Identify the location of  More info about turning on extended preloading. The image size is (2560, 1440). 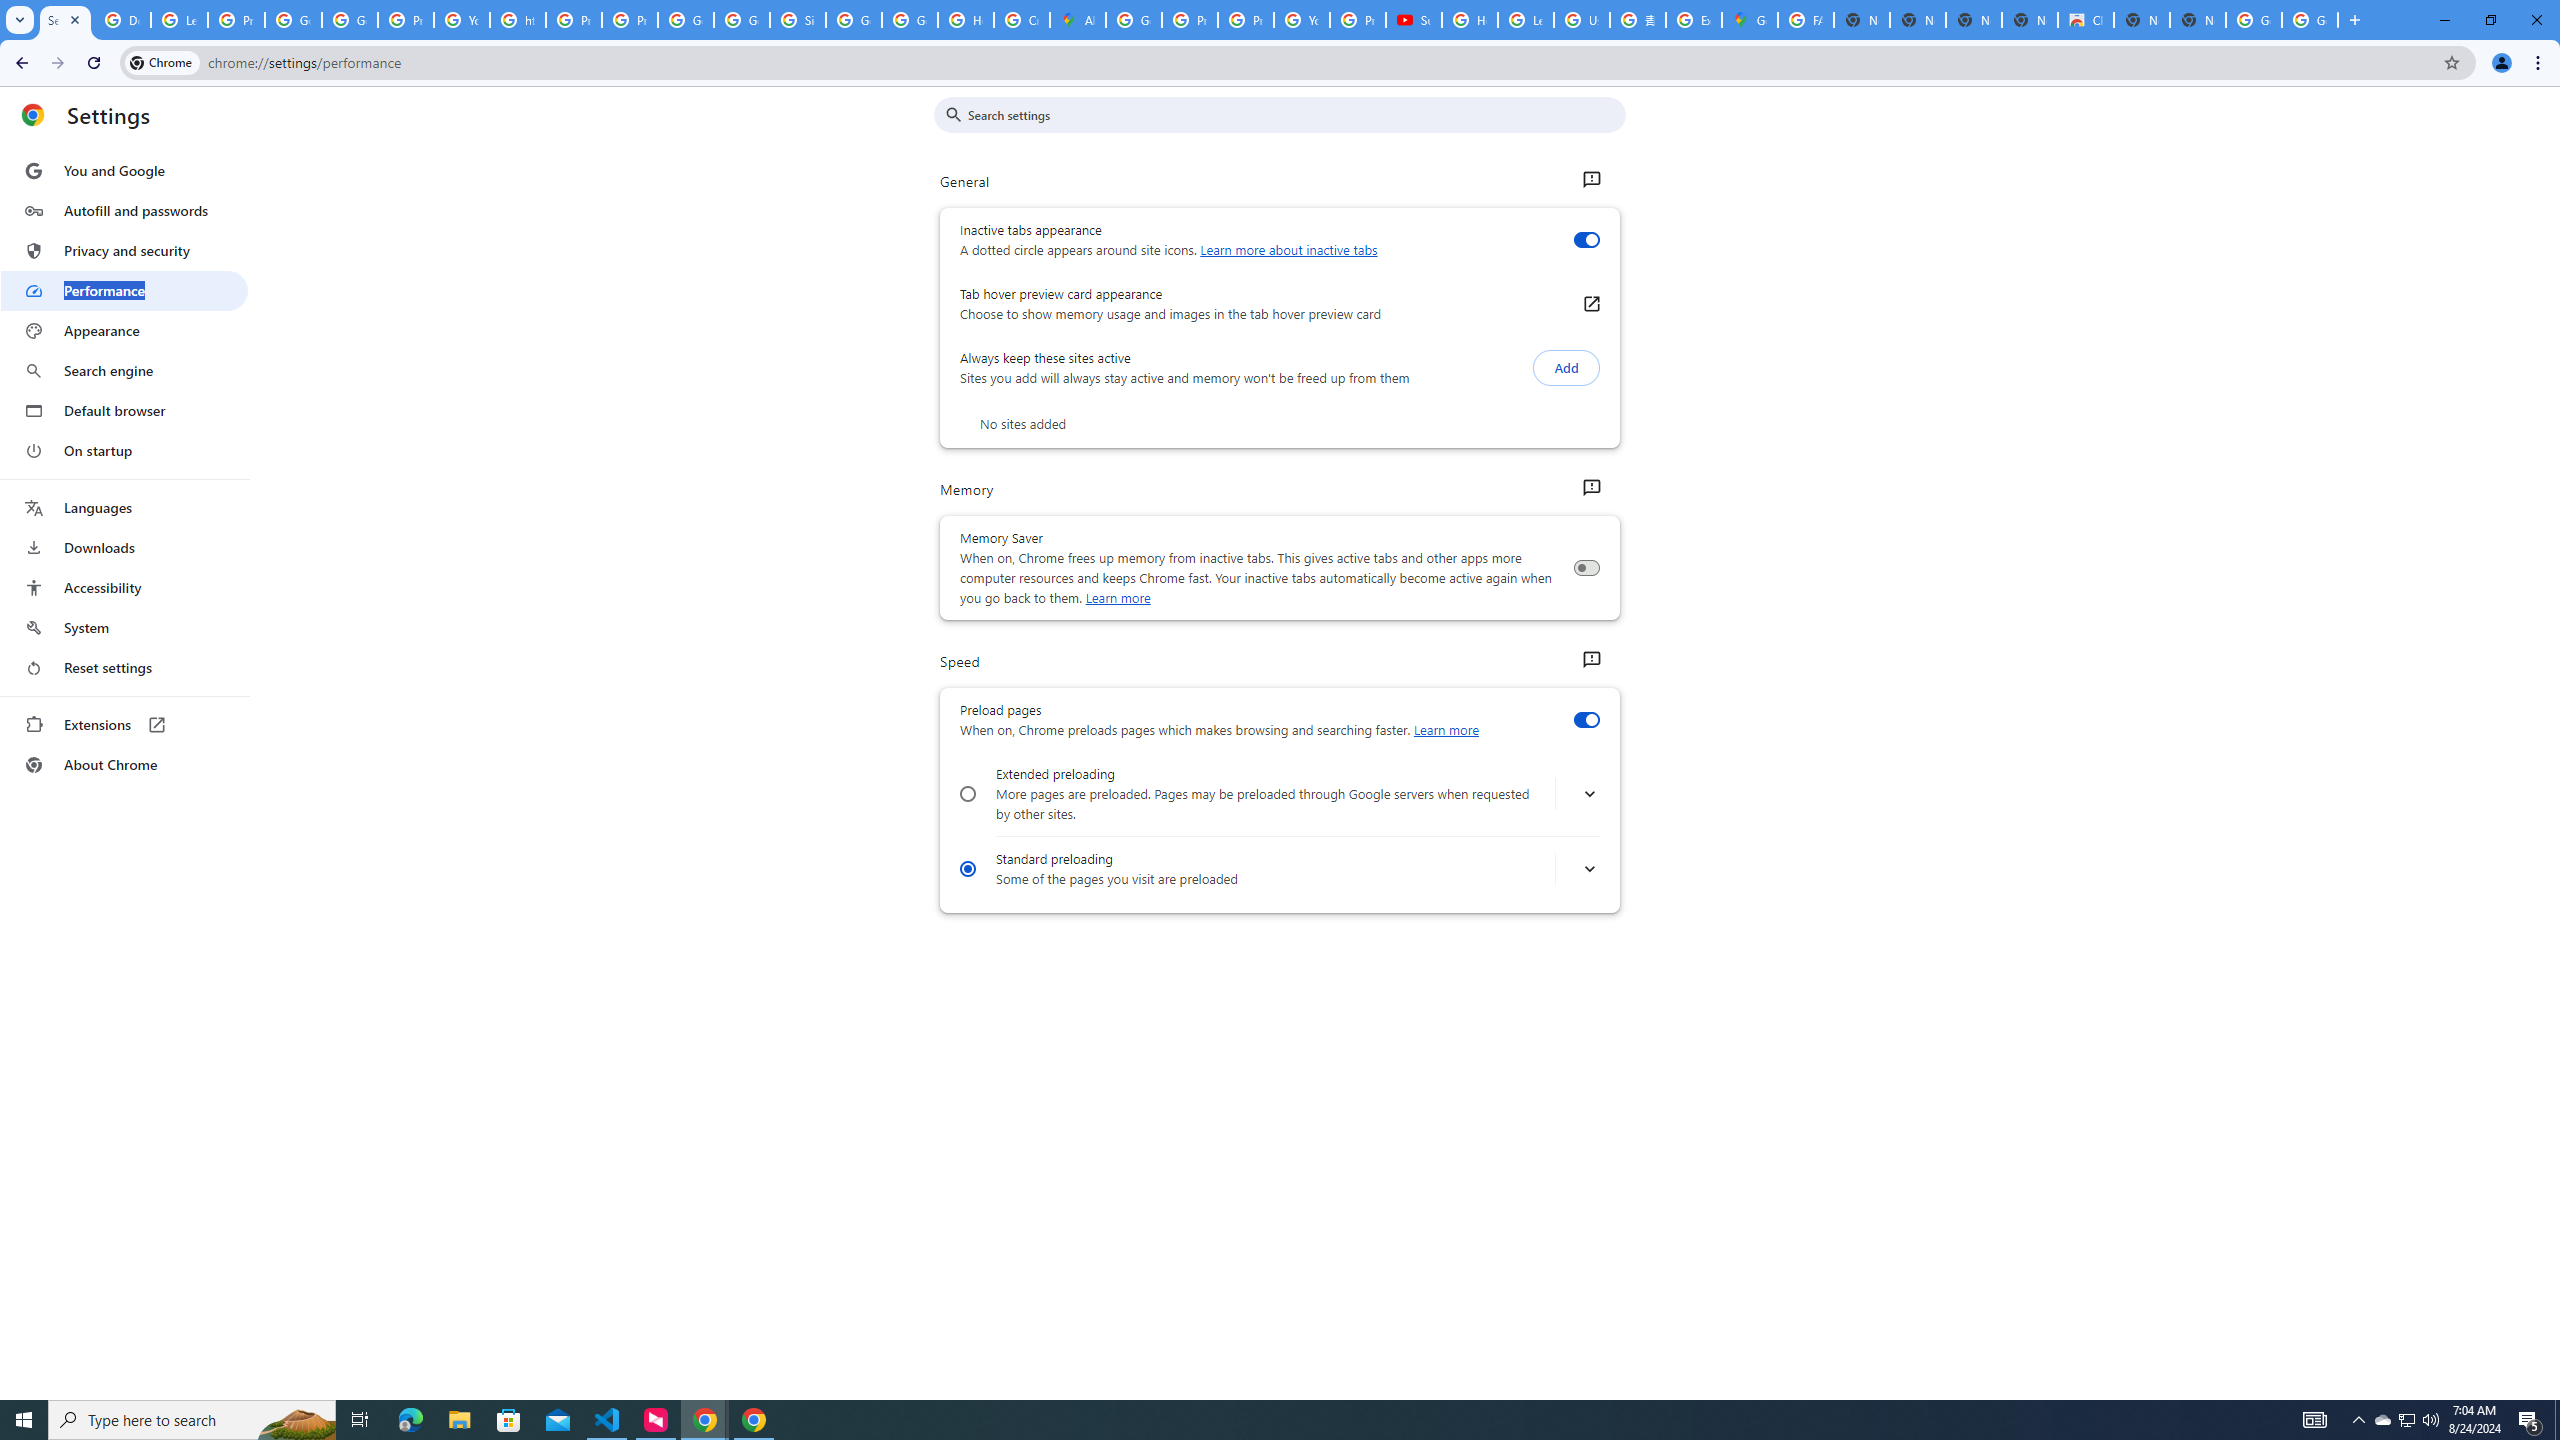
(1589, 794).